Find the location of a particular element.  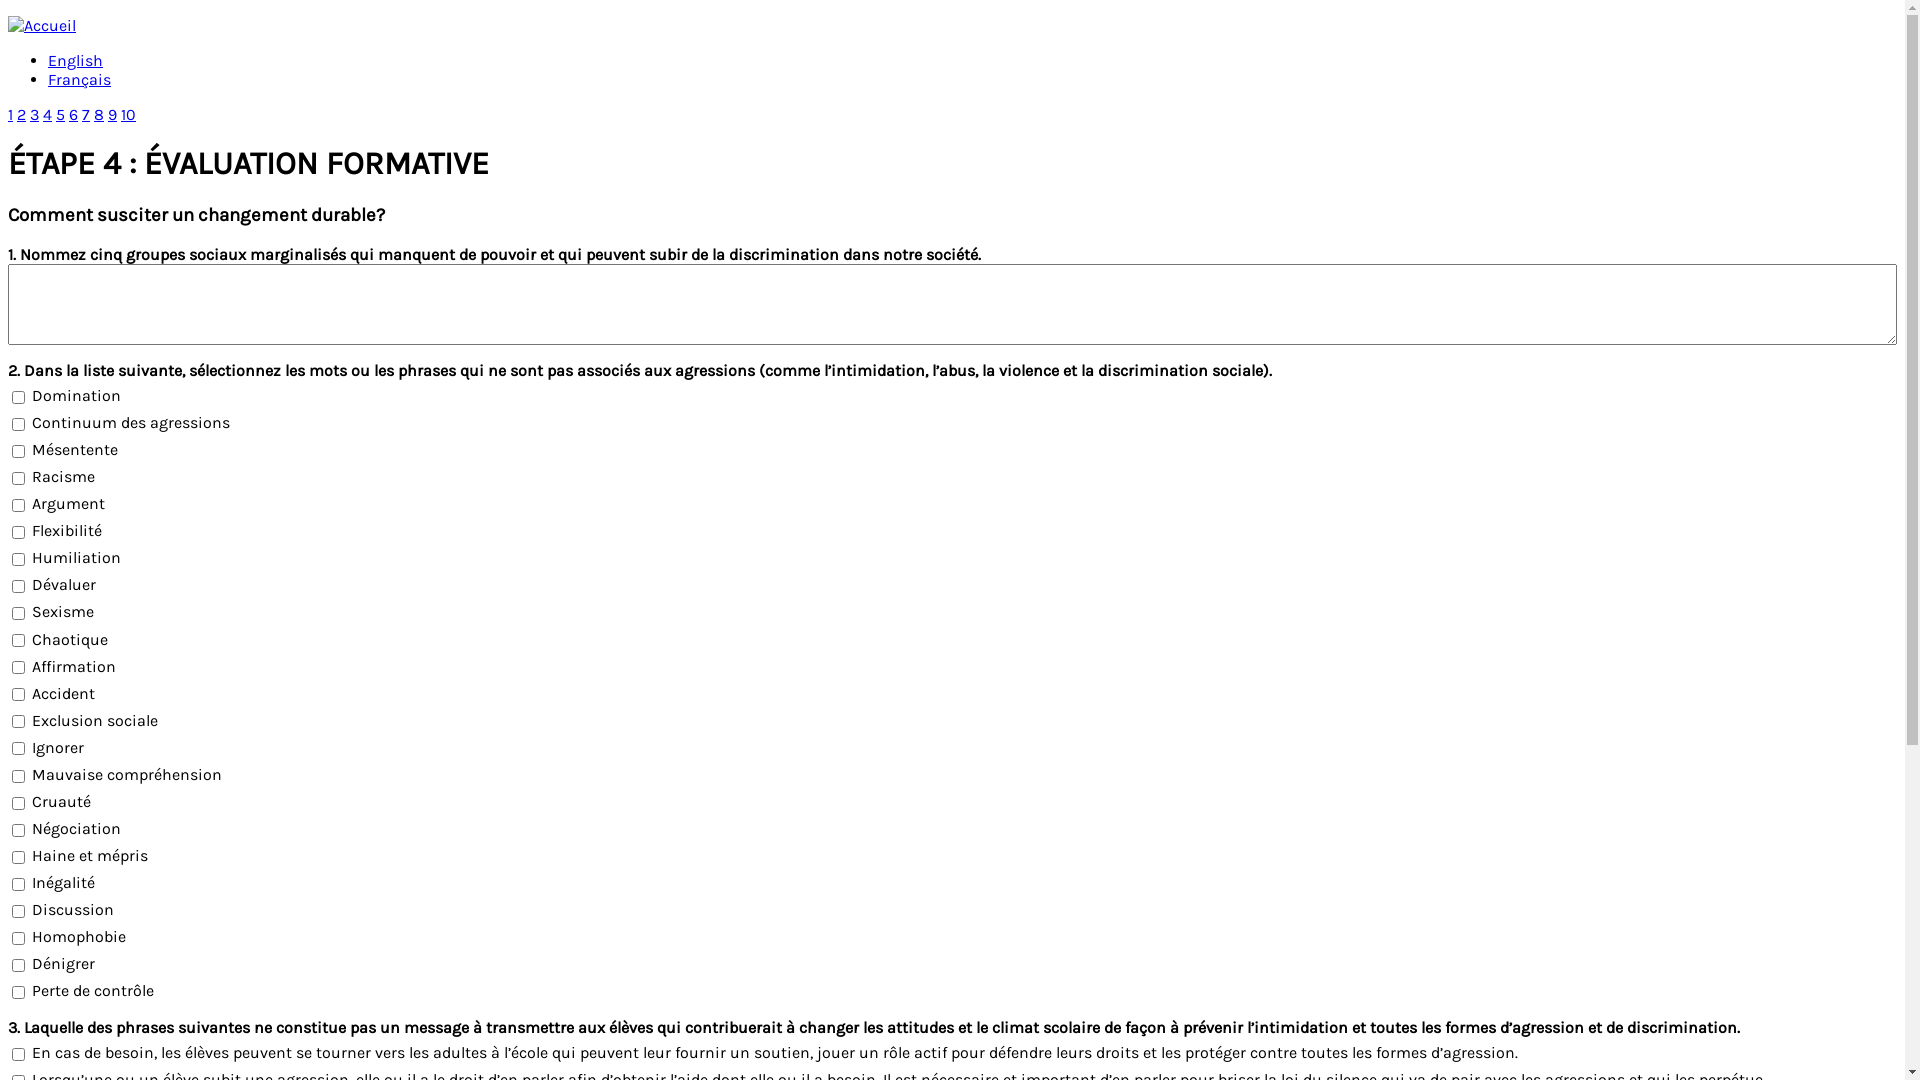

7 is located at coordinates (86, 114).